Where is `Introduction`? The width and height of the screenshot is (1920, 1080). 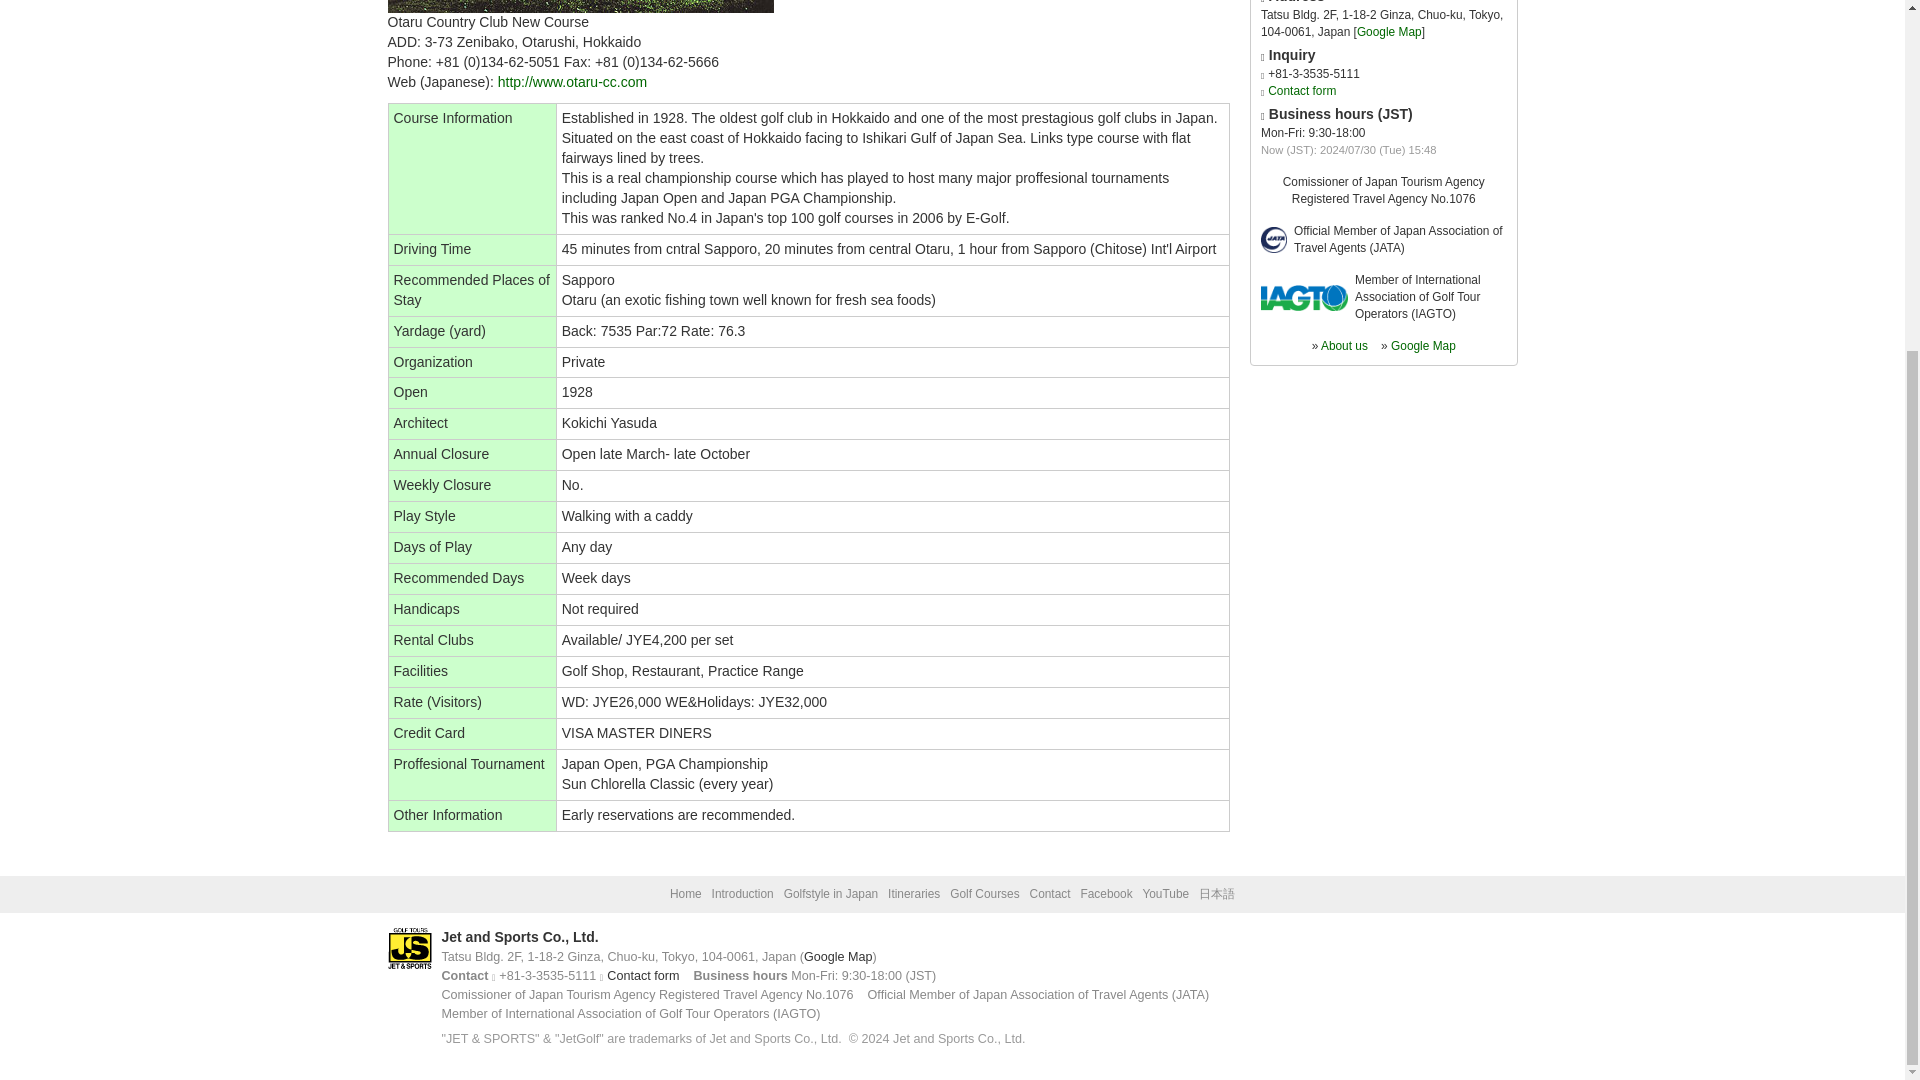
Introduction is located at coordinates (742, 893).